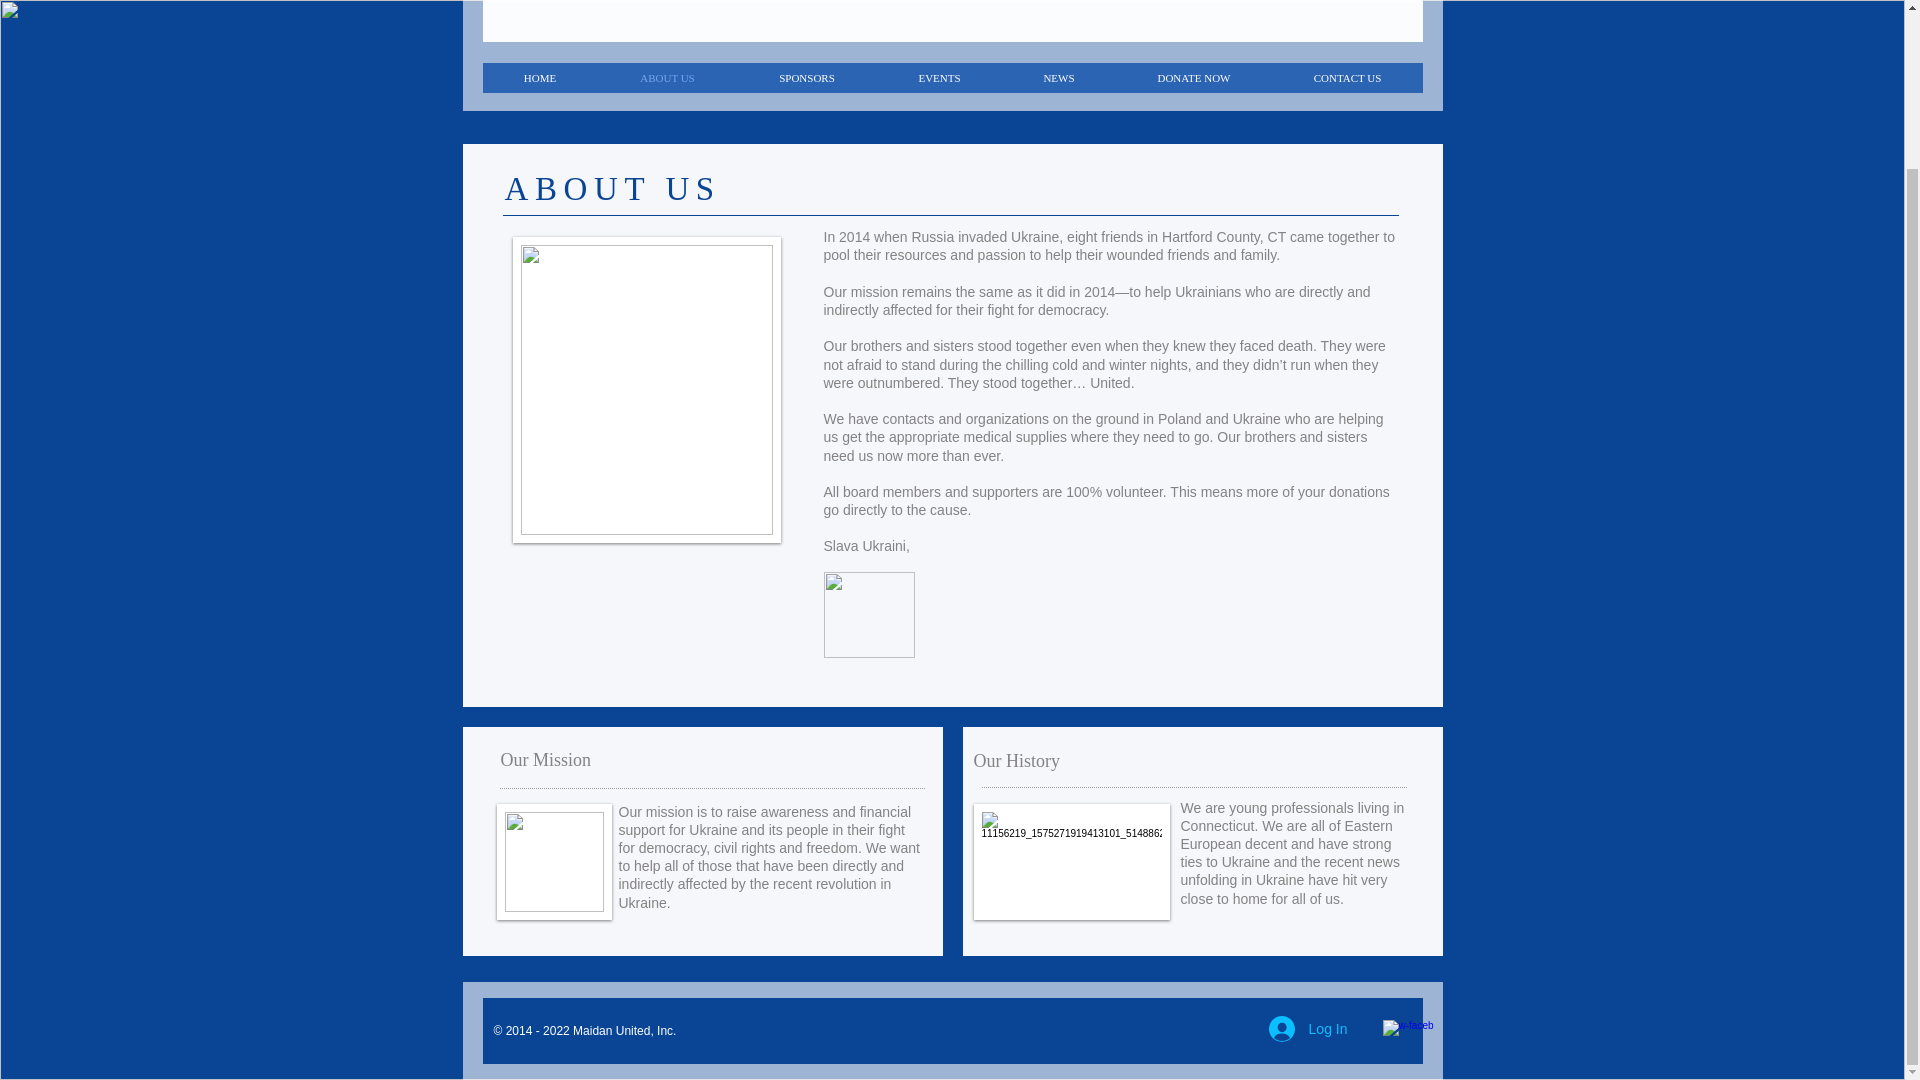 This screenshot has height=1080, width=1920. I want to click on NEWS, so click(1058, 77).